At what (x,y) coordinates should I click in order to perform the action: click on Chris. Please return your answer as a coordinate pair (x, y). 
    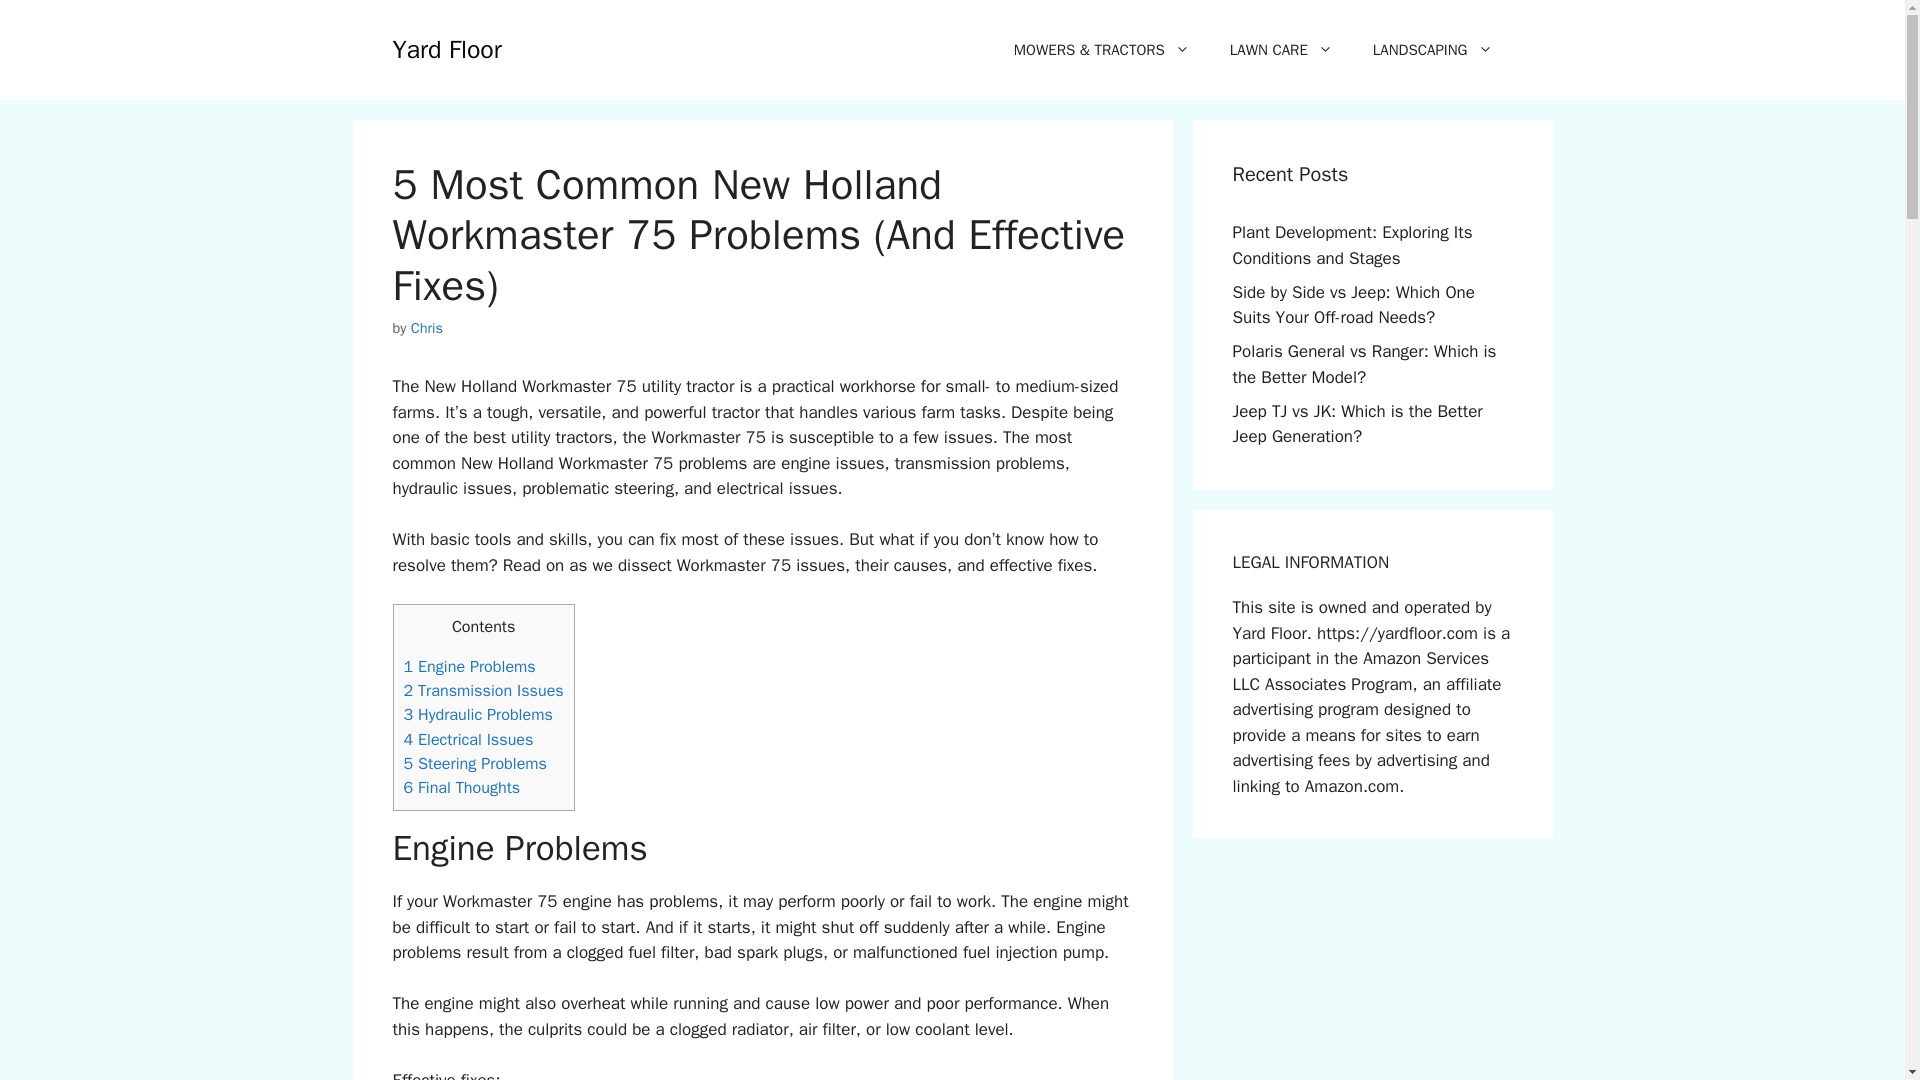
    Looking at the image, I should click on (426, 327).